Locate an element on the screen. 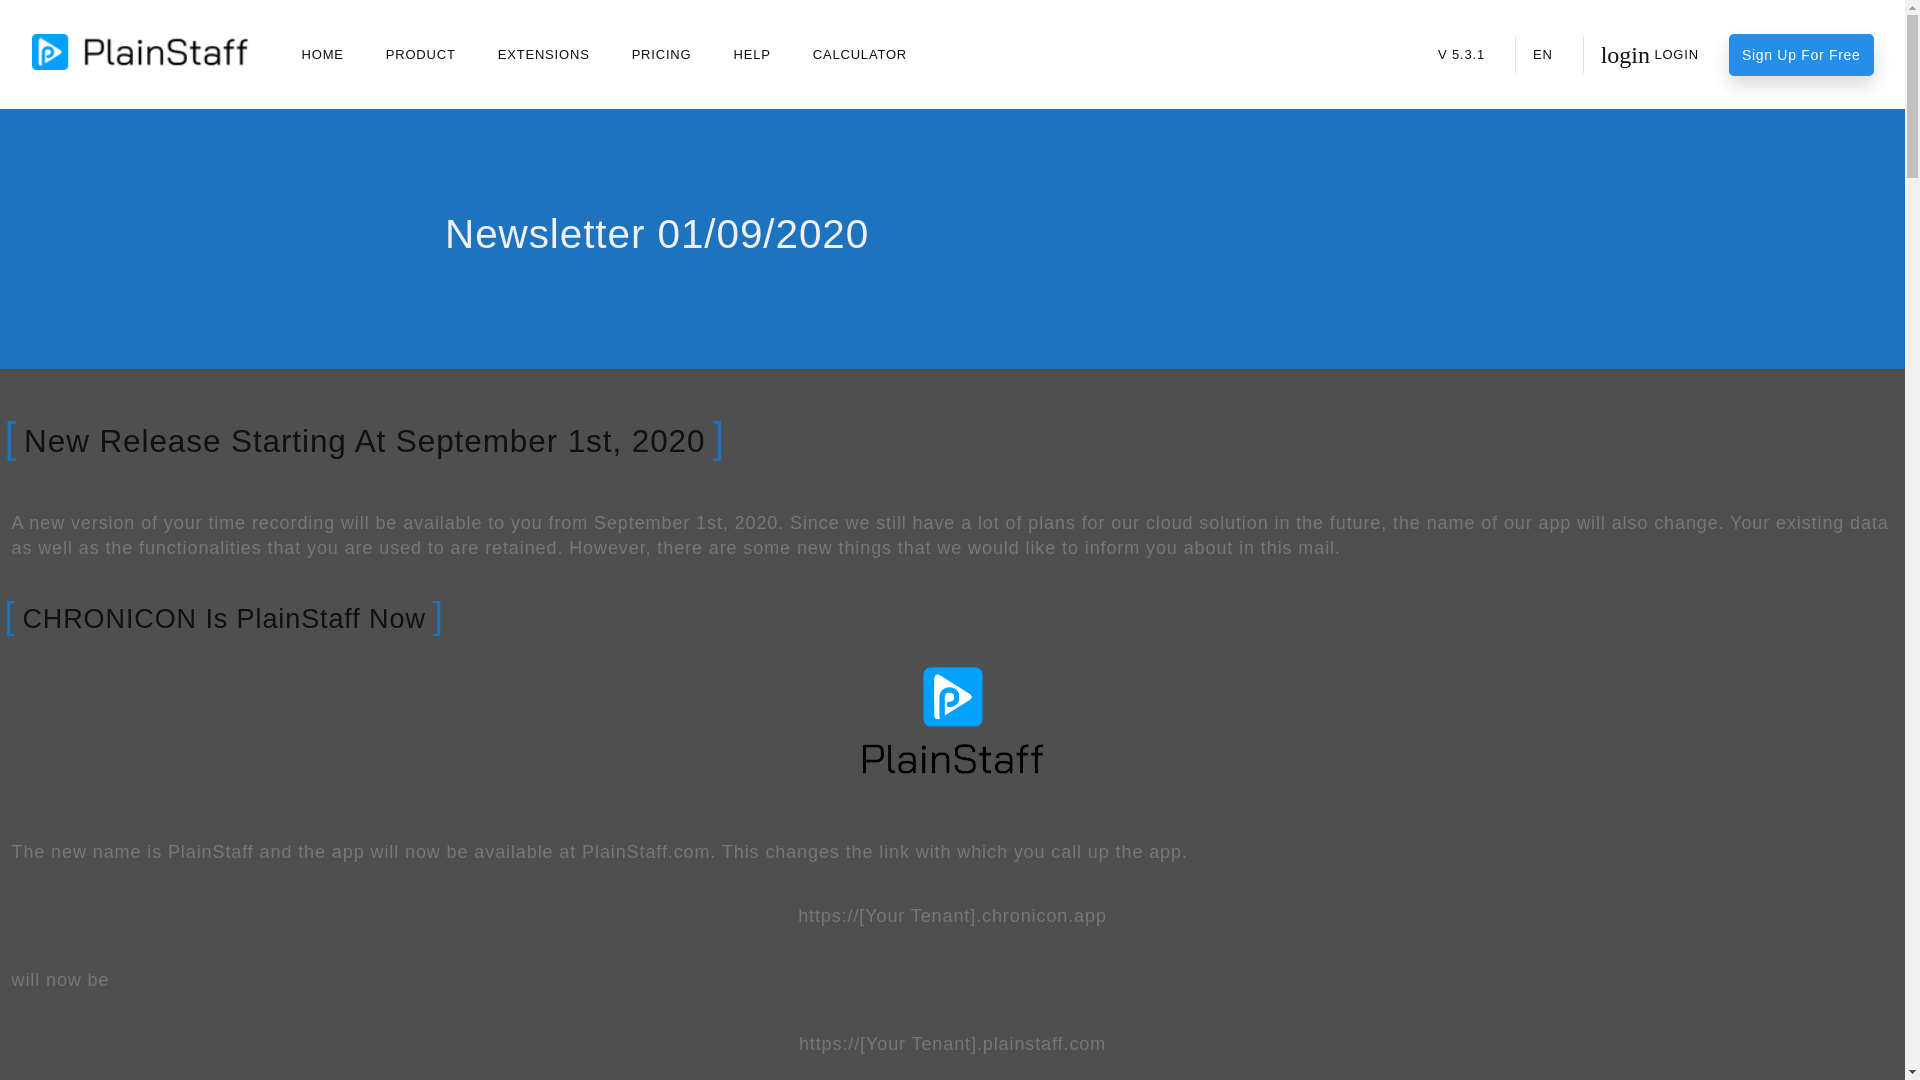 This screenshot has width=1920, height=1080. PRICING is located at coordinates (752, 54).